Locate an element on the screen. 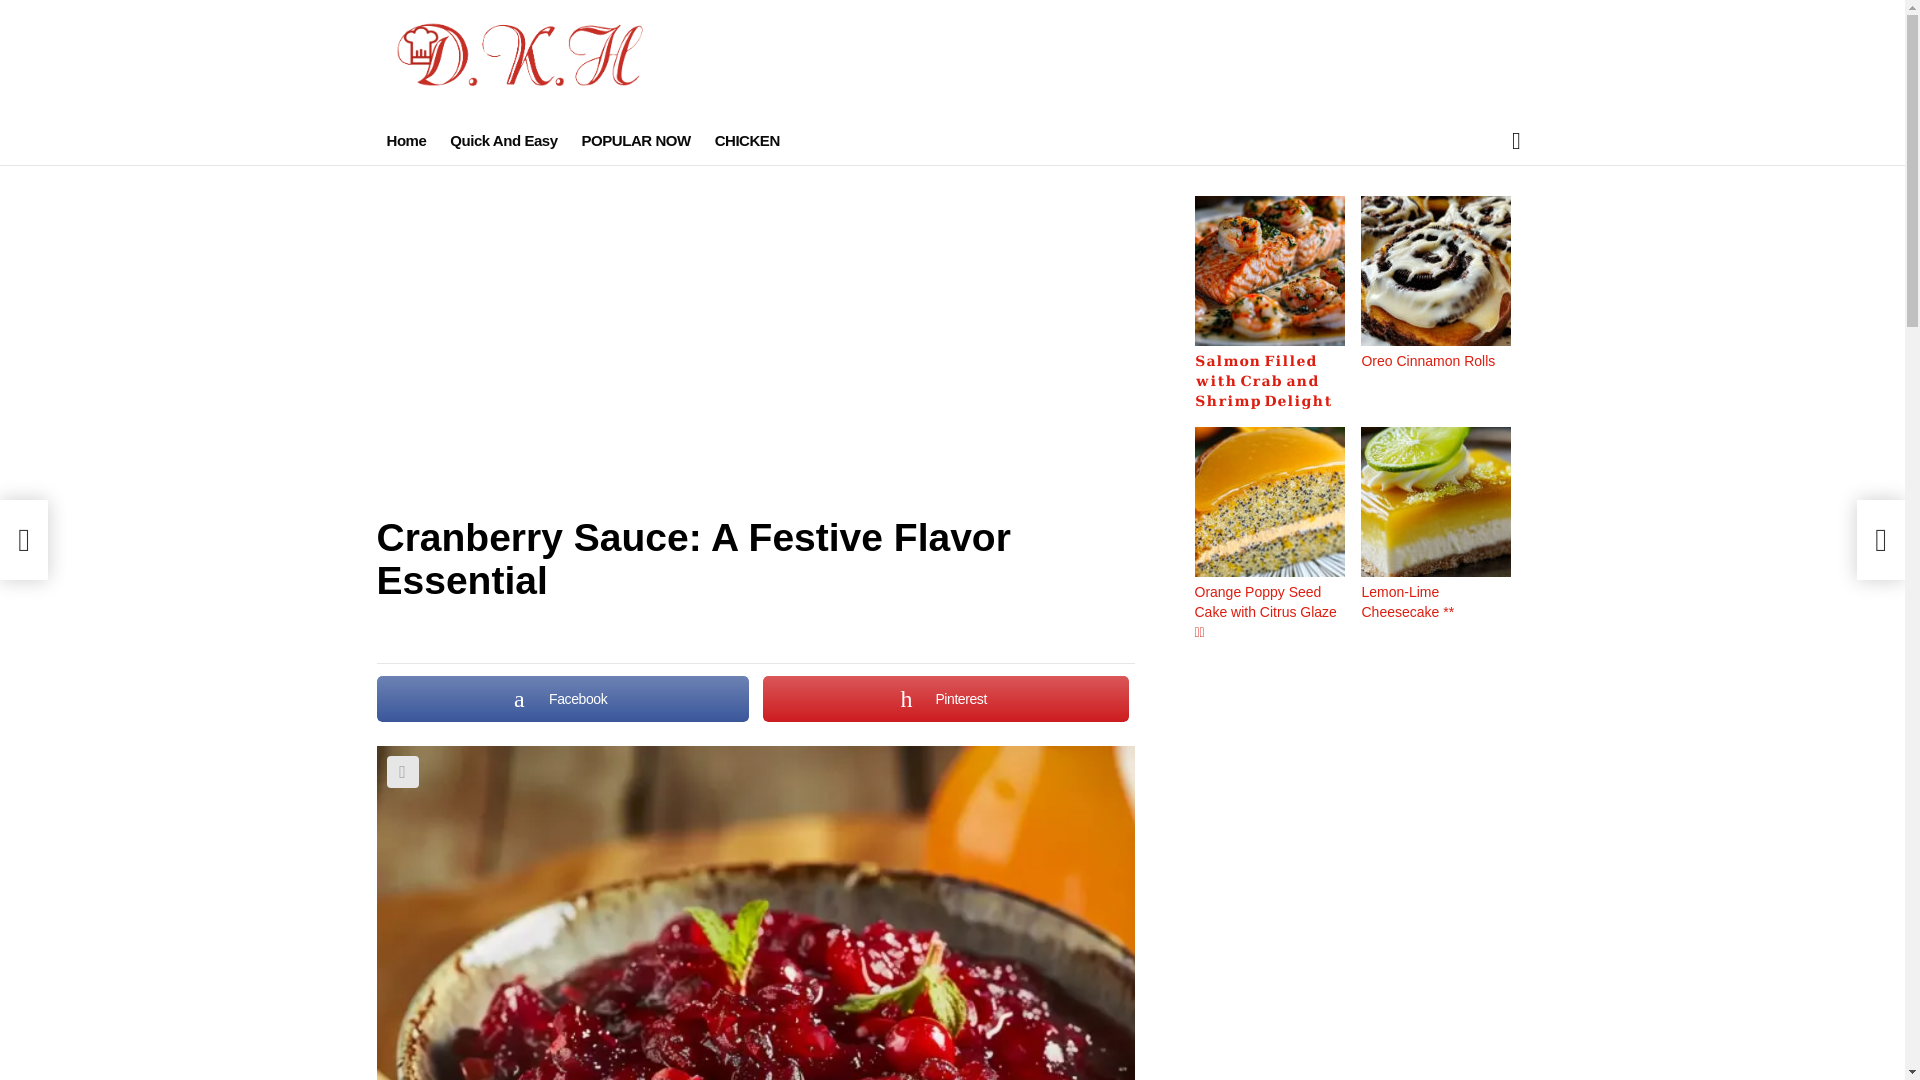 This screenshot has width=1920, height=1080. Home is located at coordinates (406, 140).